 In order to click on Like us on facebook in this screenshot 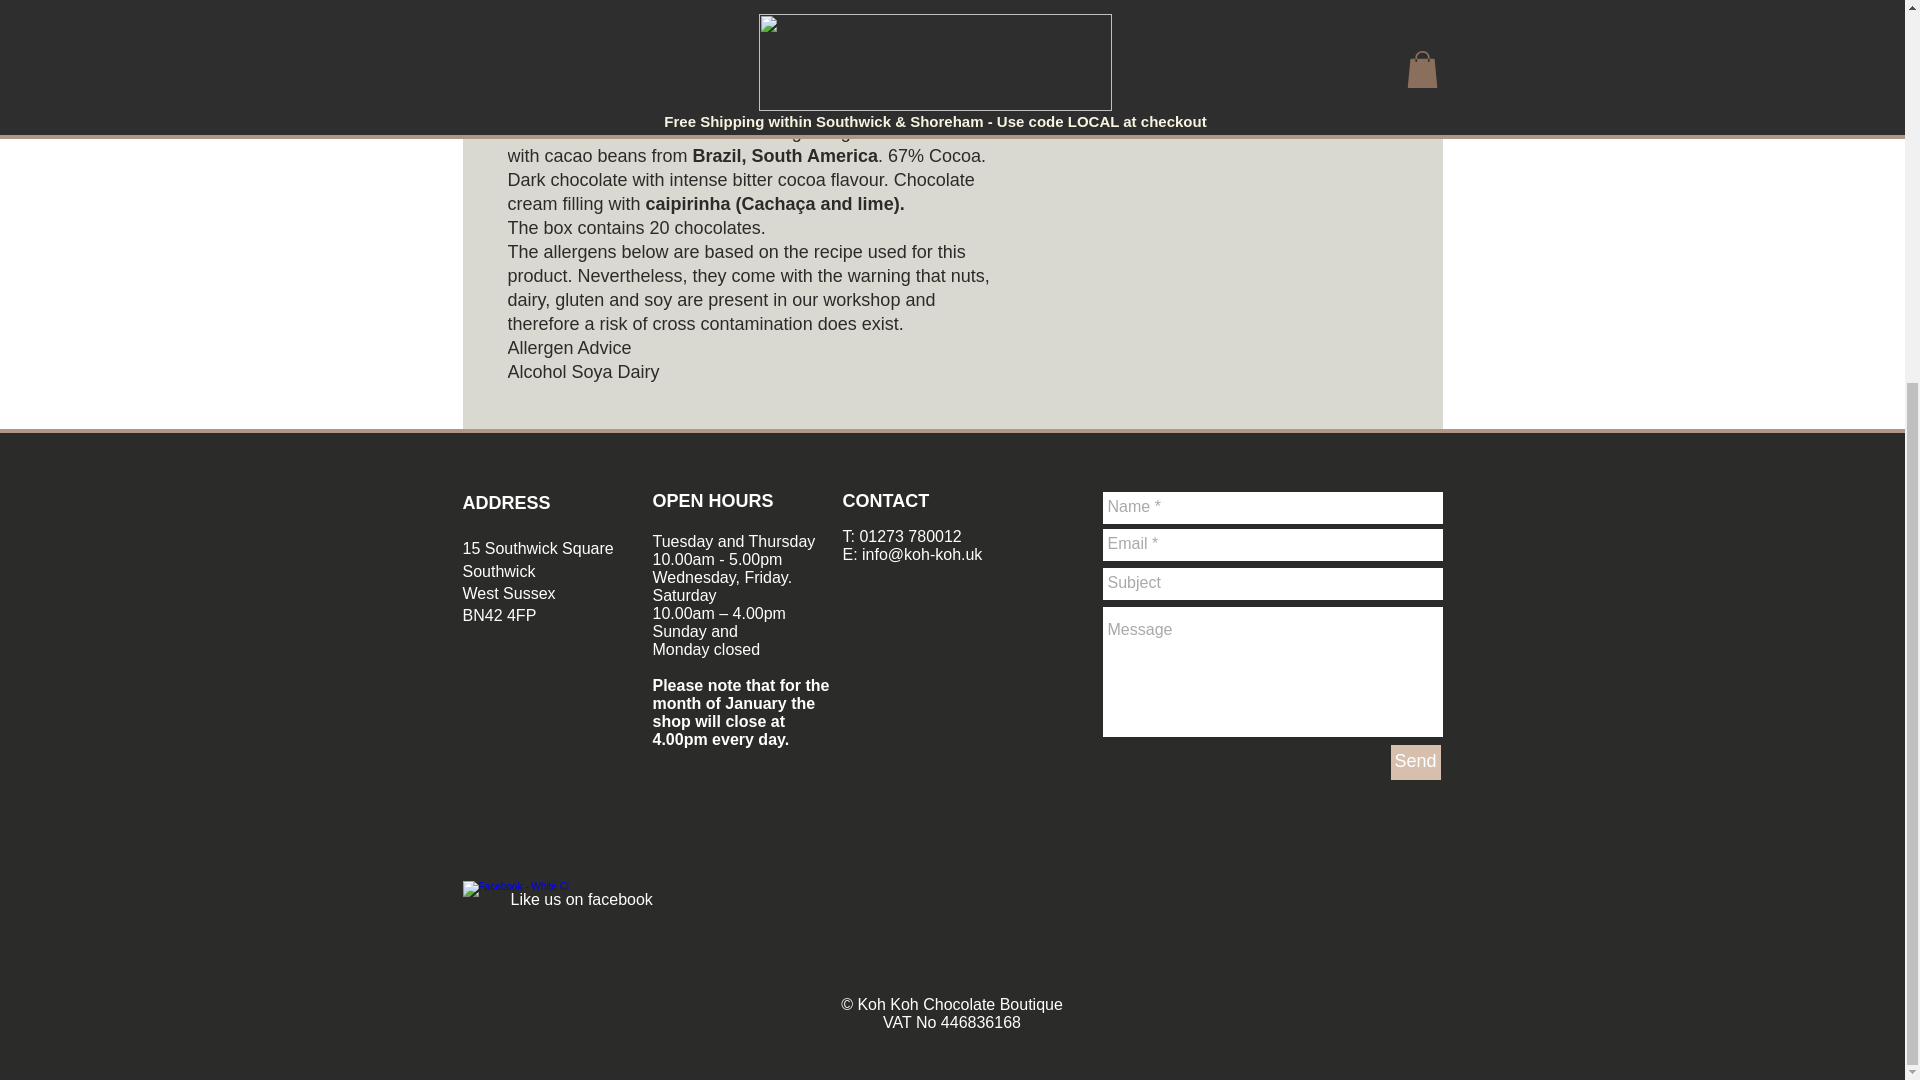, I will do `click(581, 900)`.